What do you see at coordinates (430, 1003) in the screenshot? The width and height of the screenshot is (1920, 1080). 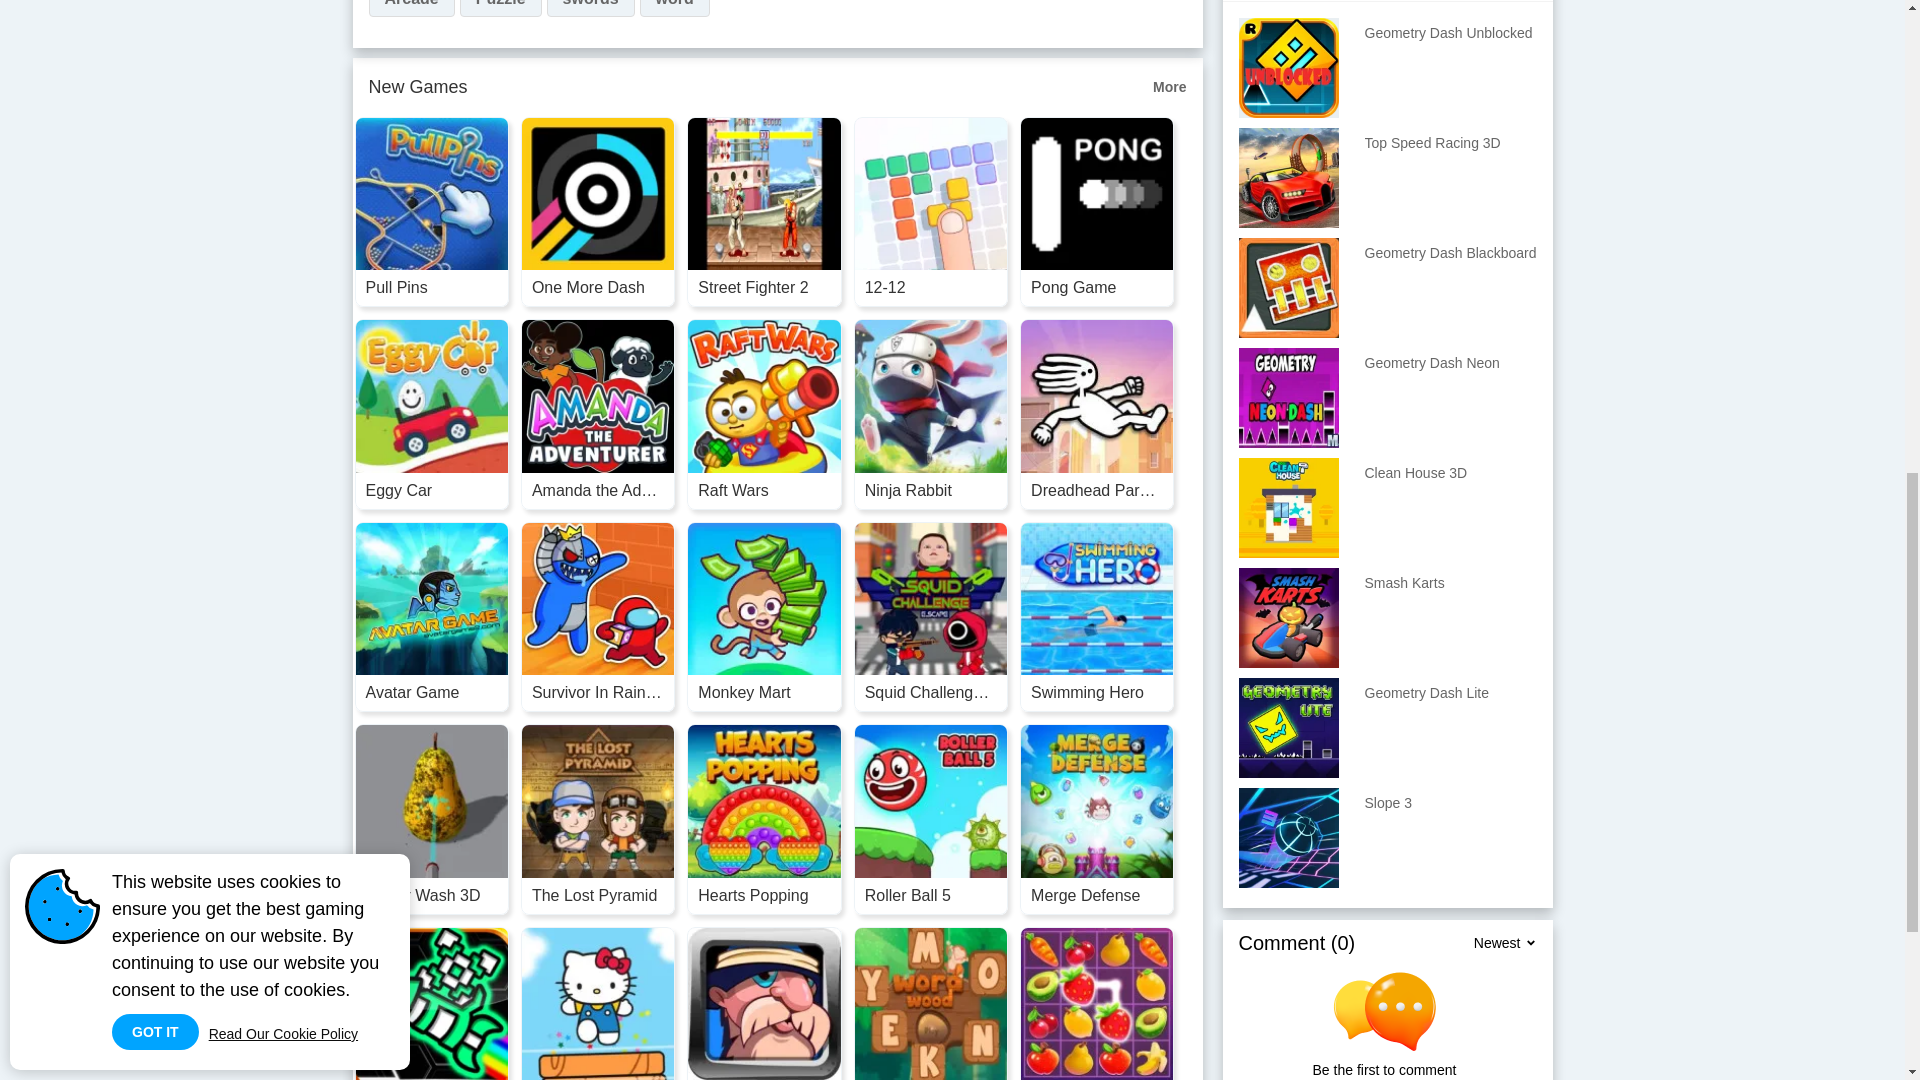 I see `Geometry Dash Fractured Circles` at bounding box center [430, 1003].